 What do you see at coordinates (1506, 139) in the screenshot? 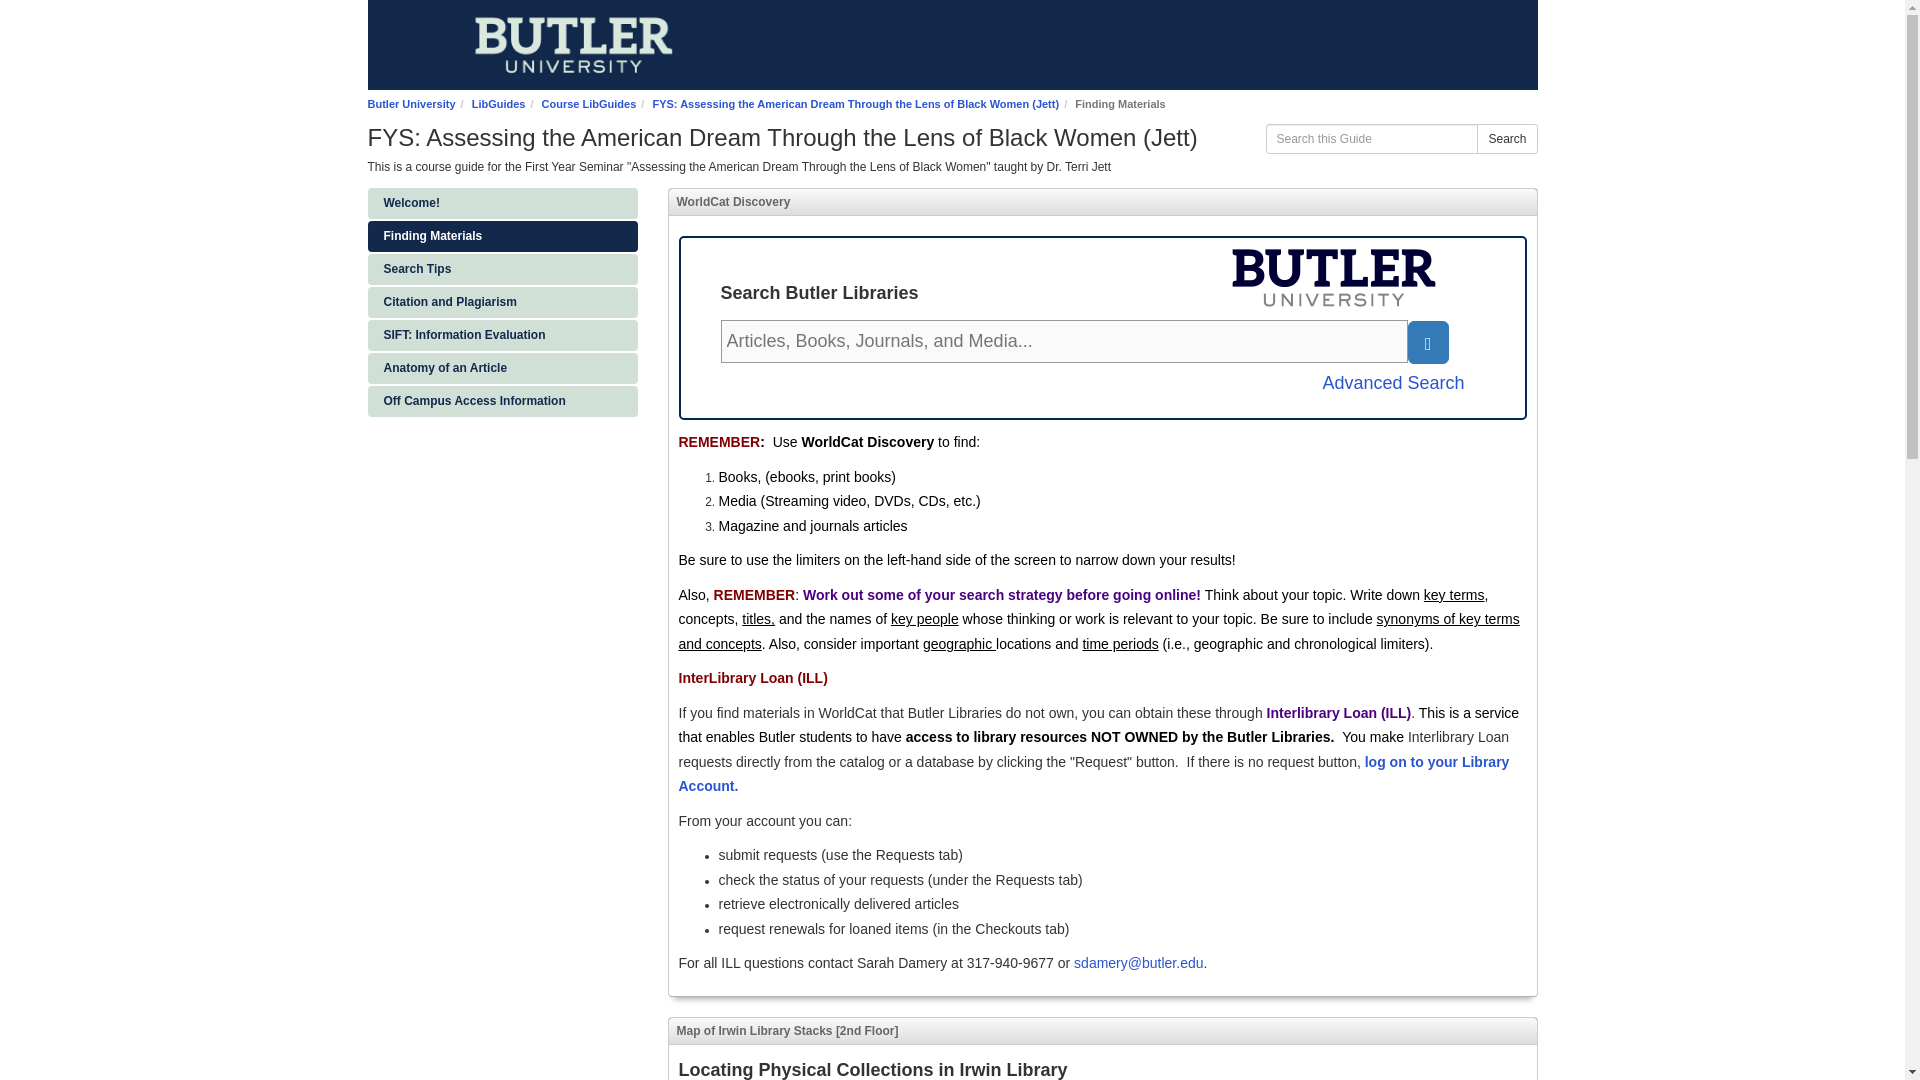
I see `Search` at bounding box center [1506, 139].